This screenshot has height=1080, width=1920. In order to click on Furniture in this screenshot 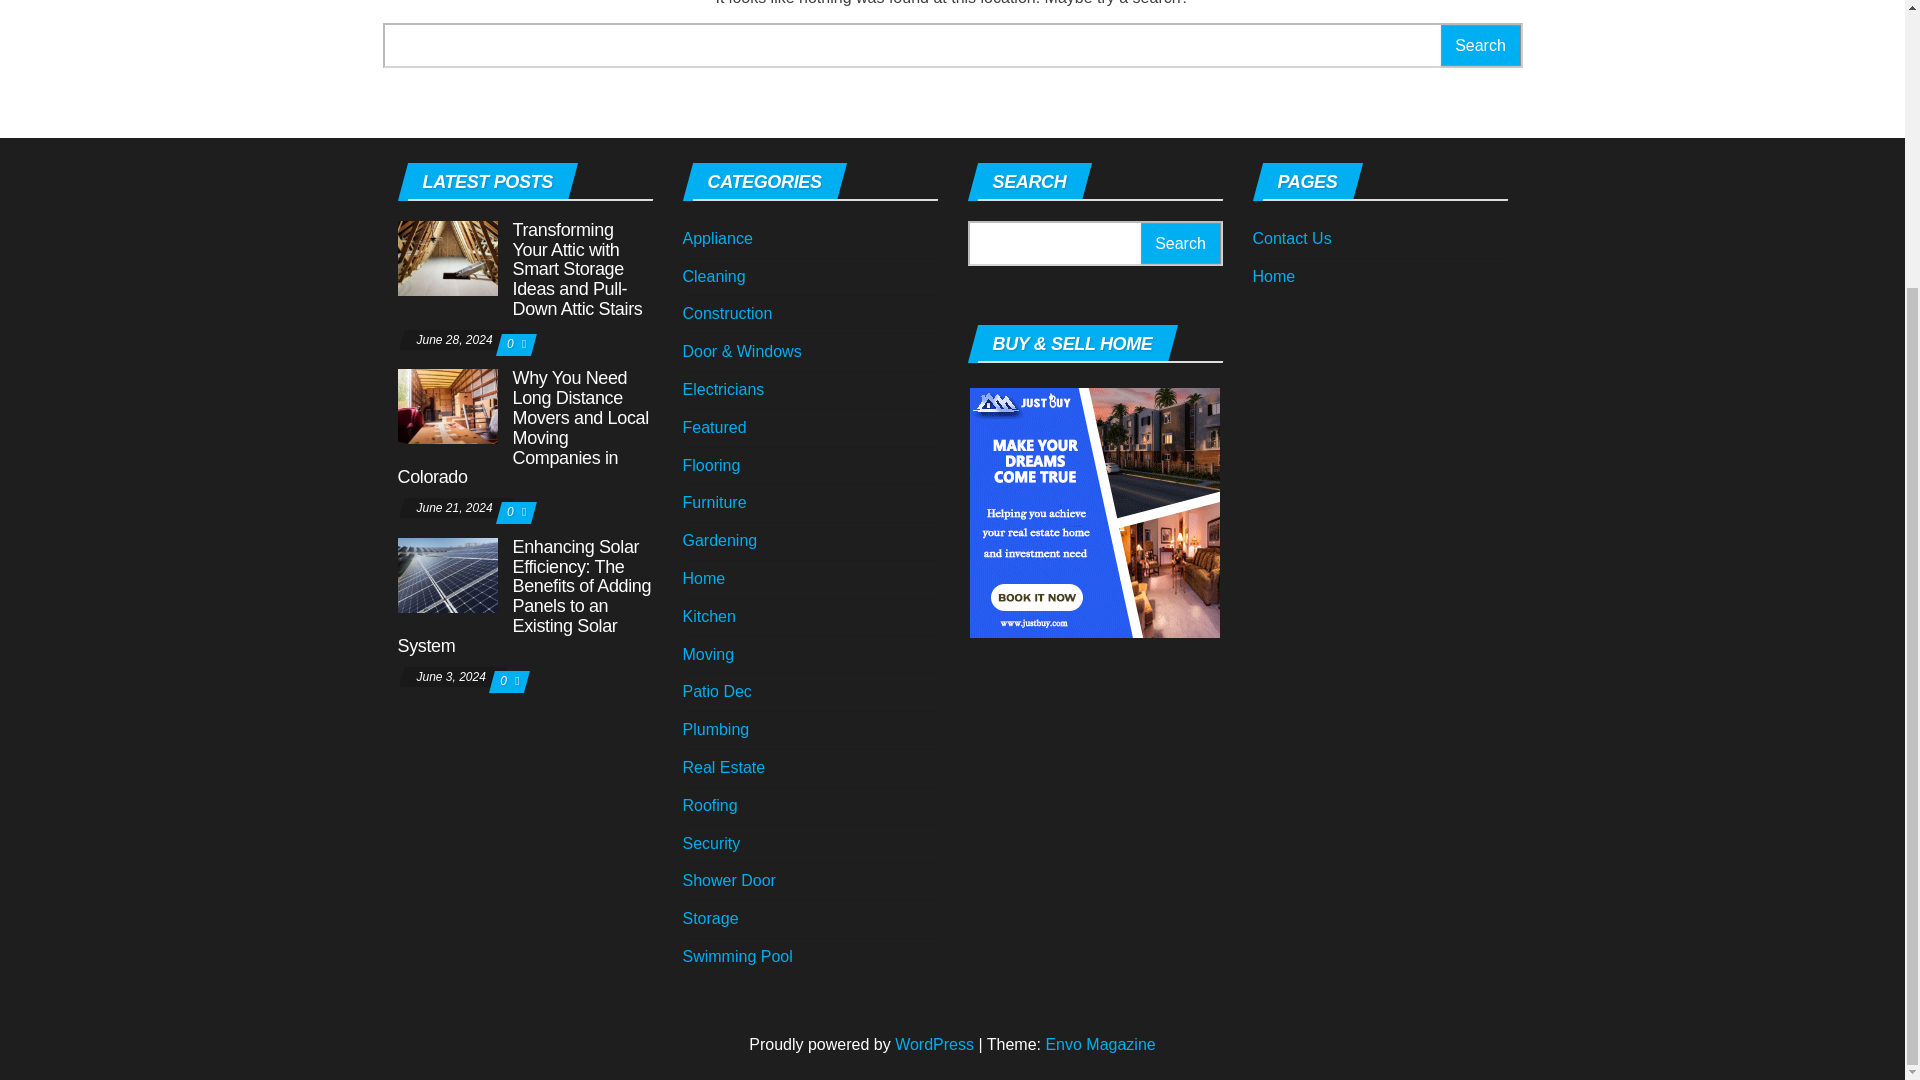, I will do `click(714, 502)`.